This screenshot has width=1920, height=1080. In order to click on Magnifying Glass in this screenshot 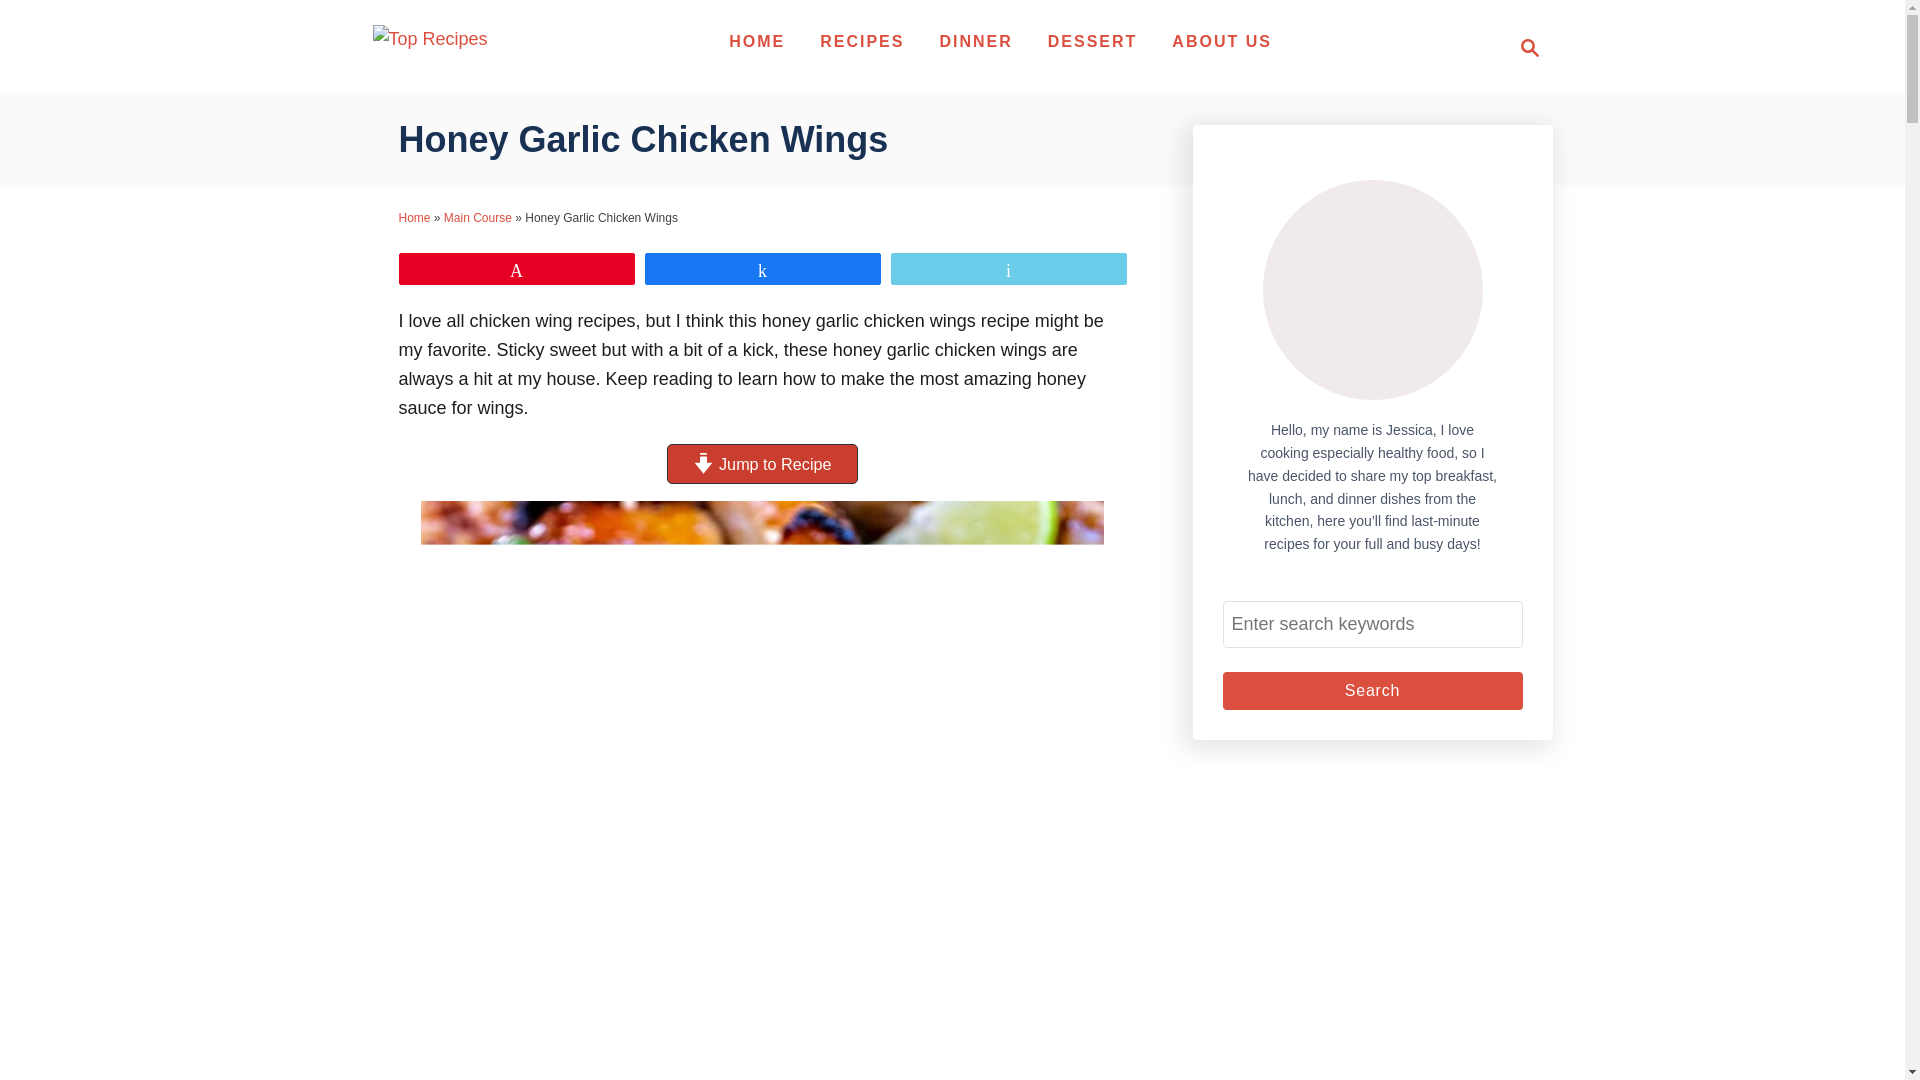, I will do `click(1093, 41)`.